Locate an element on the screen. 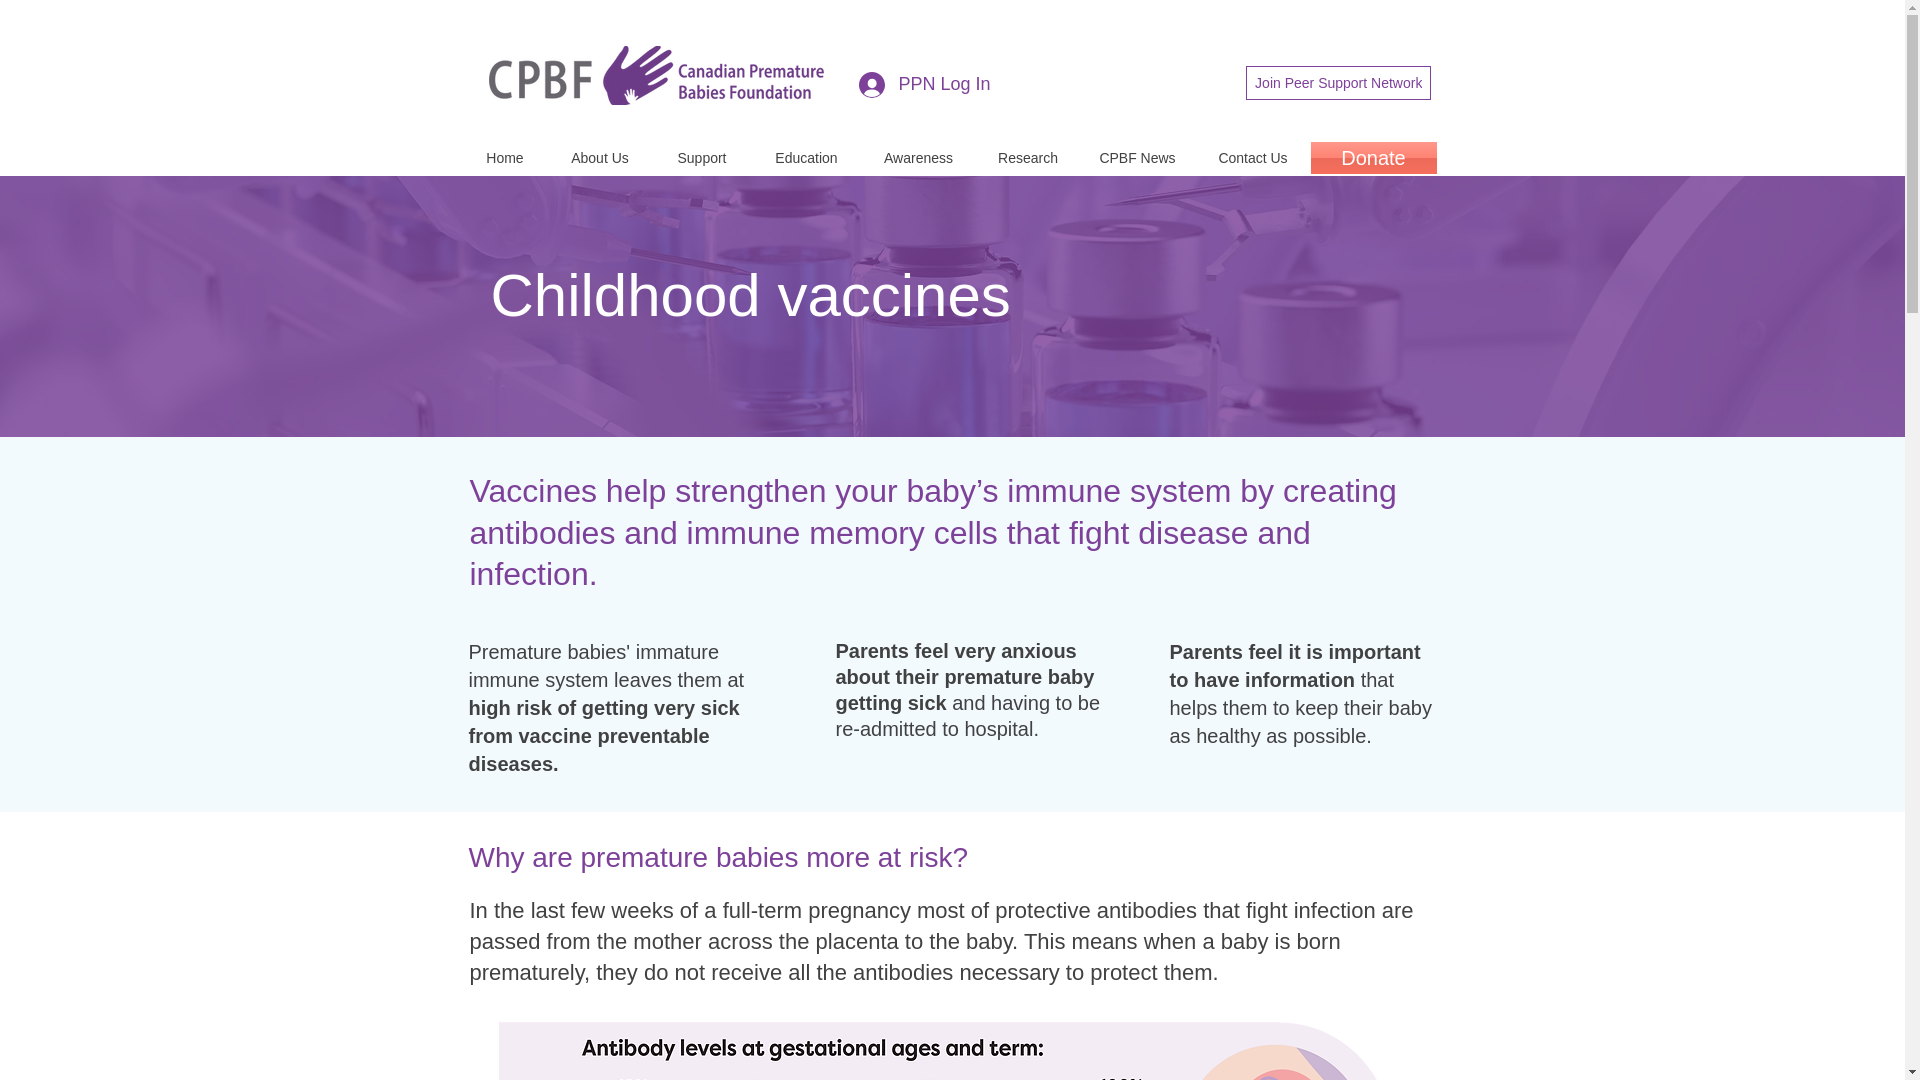  Contact Us is located at coordinates (1252, 157).